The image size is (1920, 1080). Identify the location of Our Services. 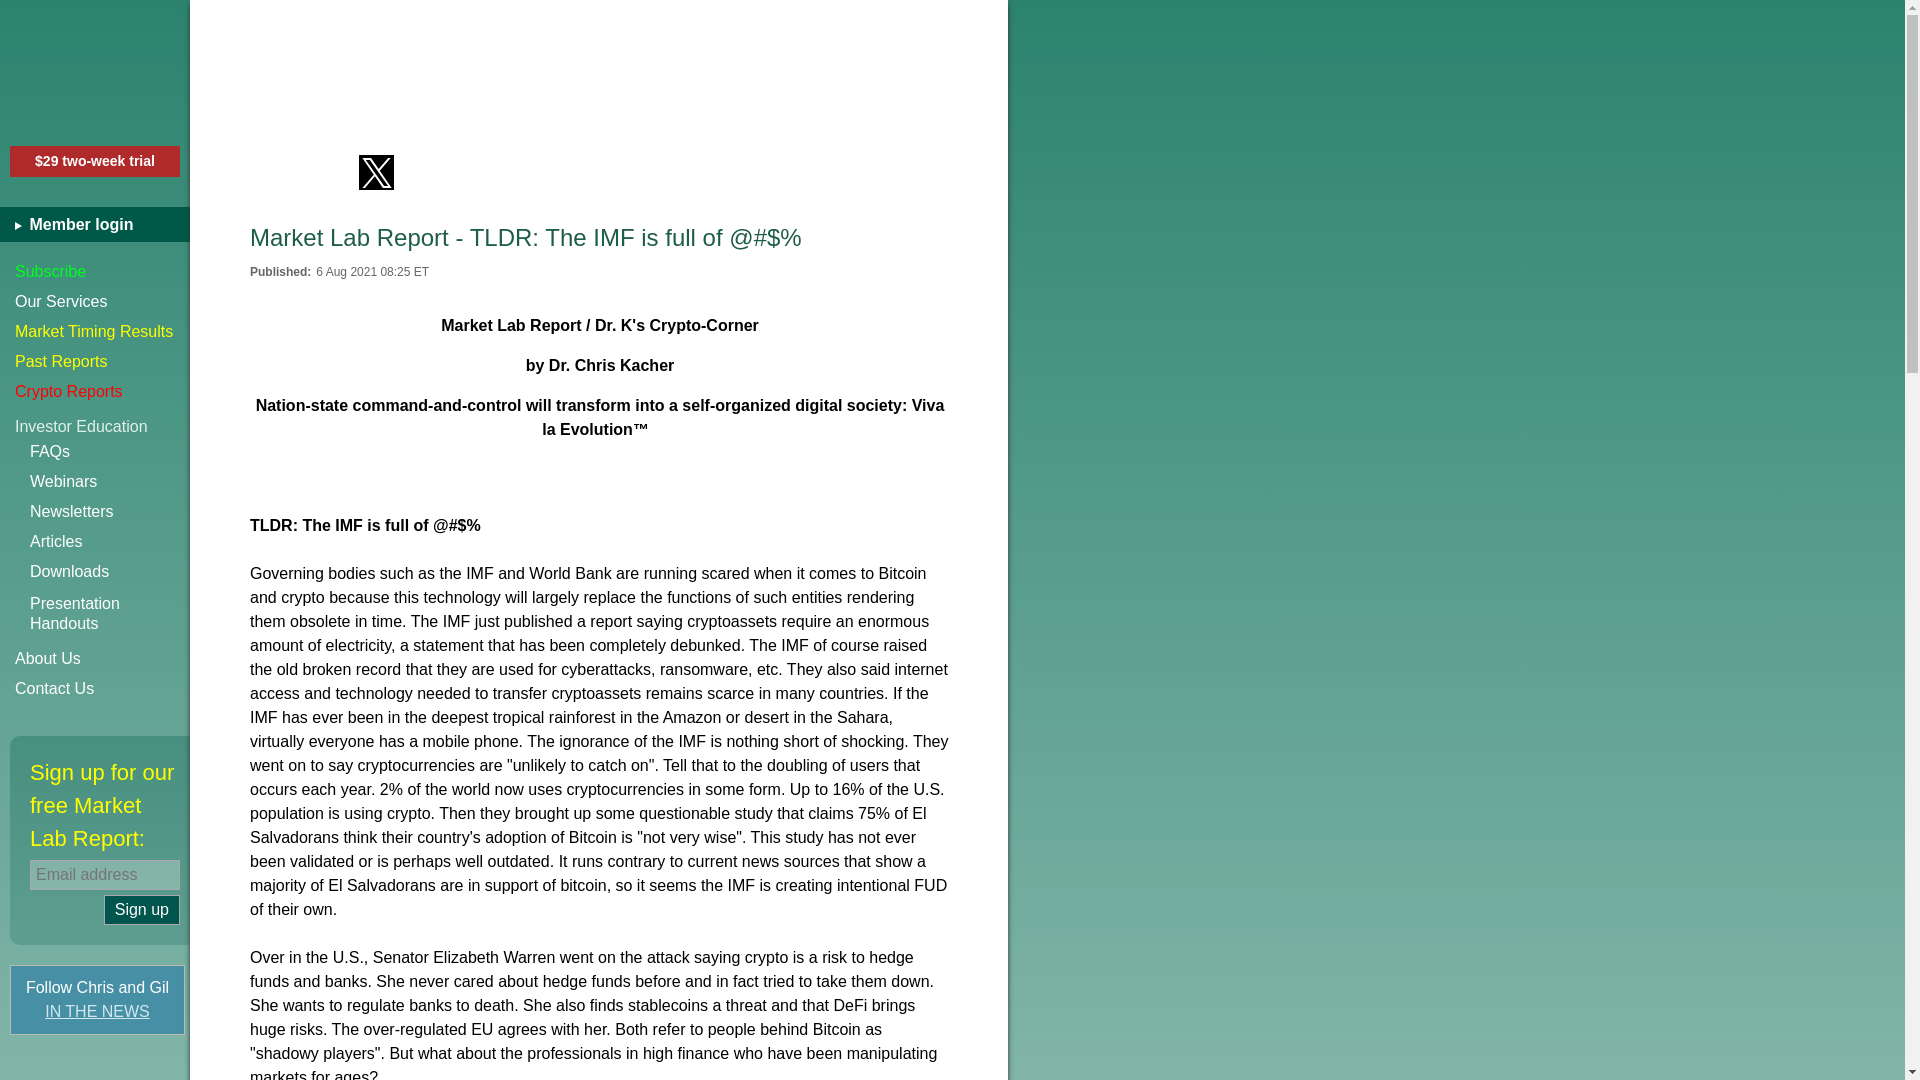
(95, 361).